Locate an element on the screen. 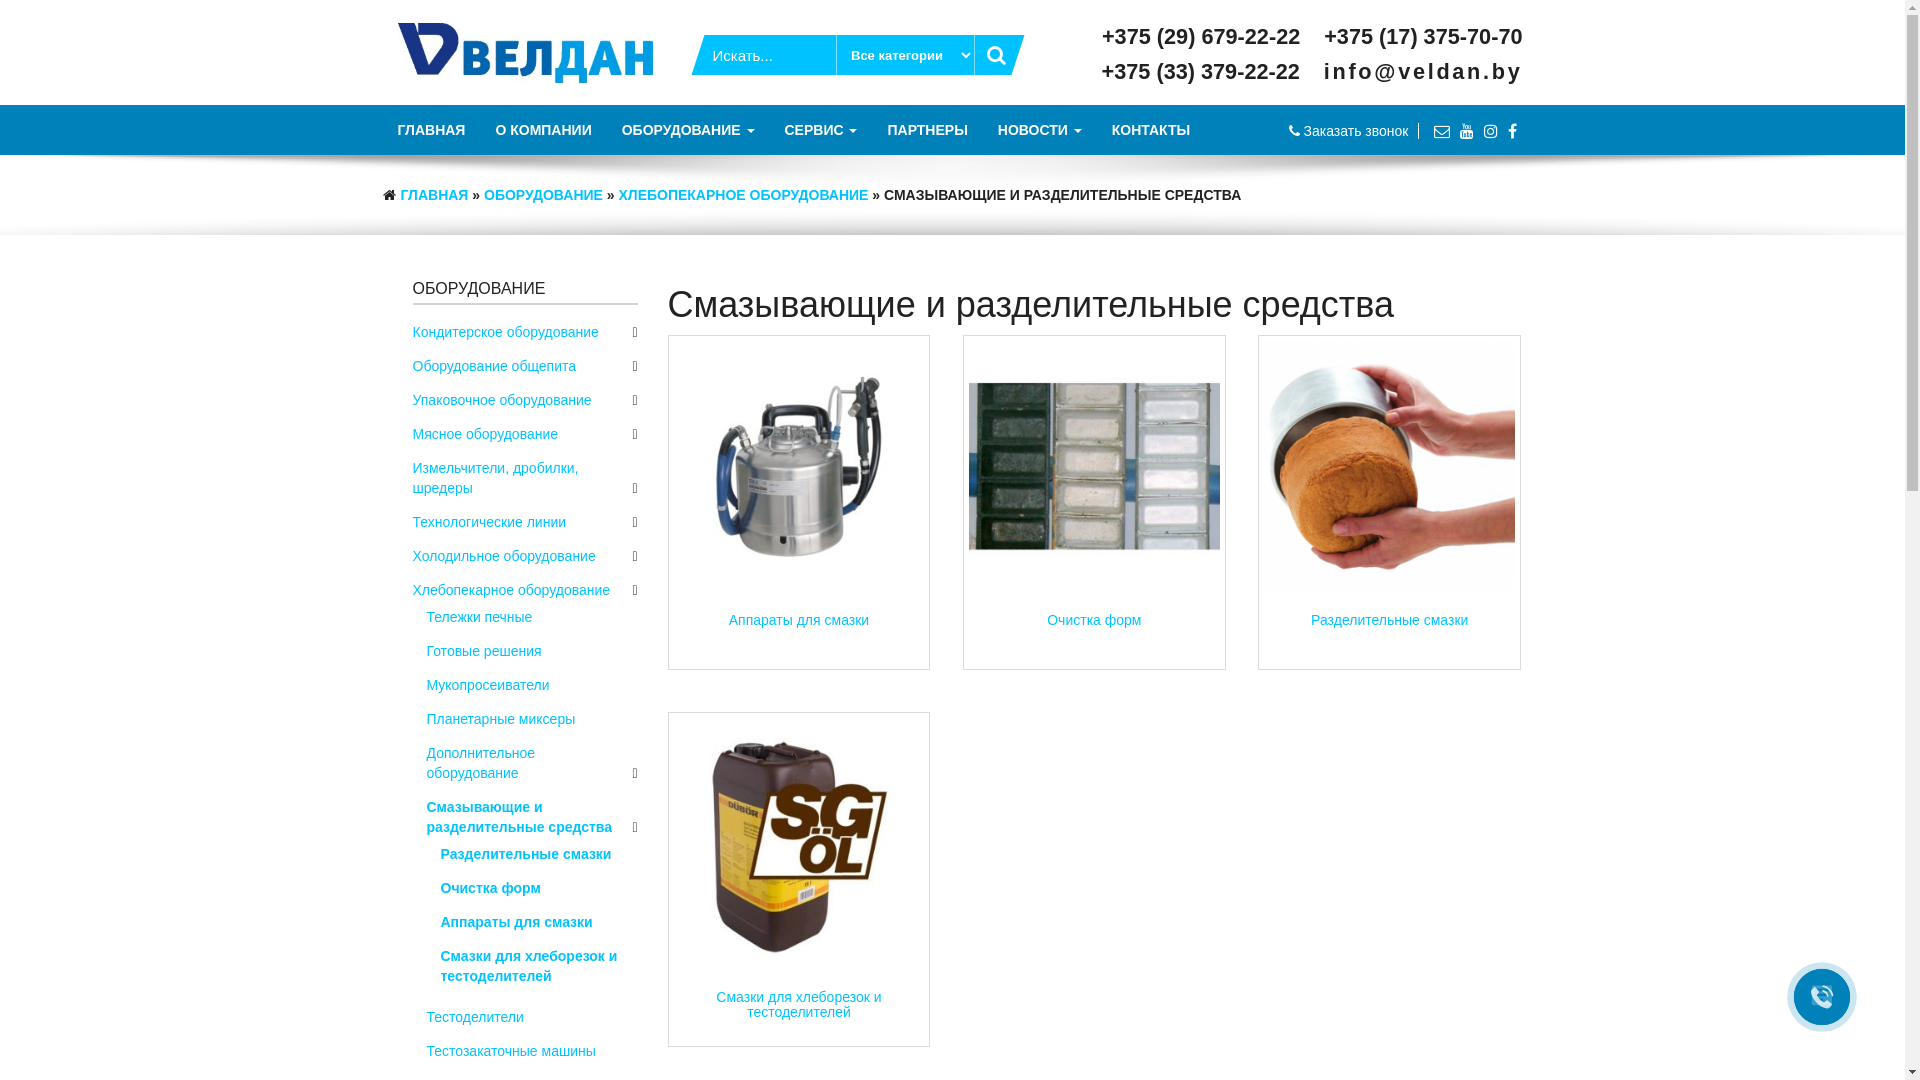  +375 (33) 379-22-22 is located at coordinates (1206, 72).